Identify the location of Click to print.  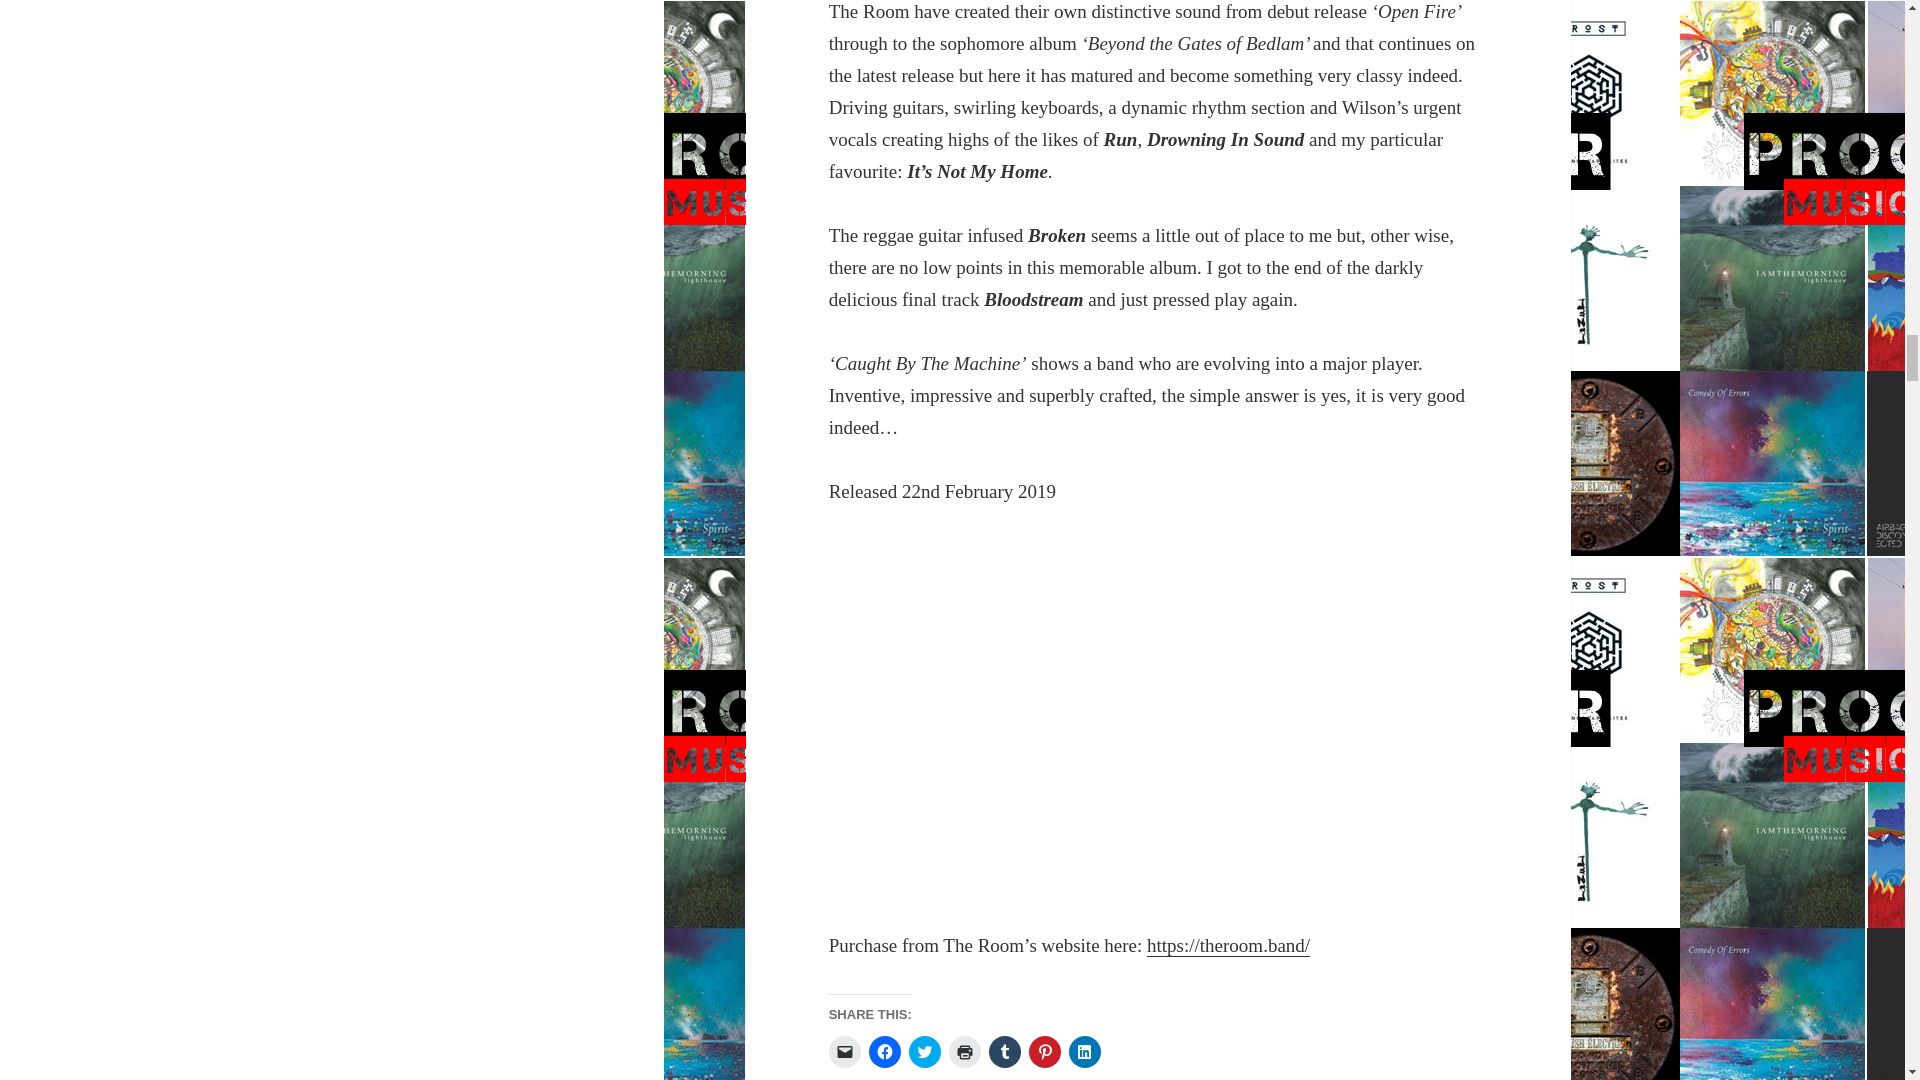
(964, 1052).